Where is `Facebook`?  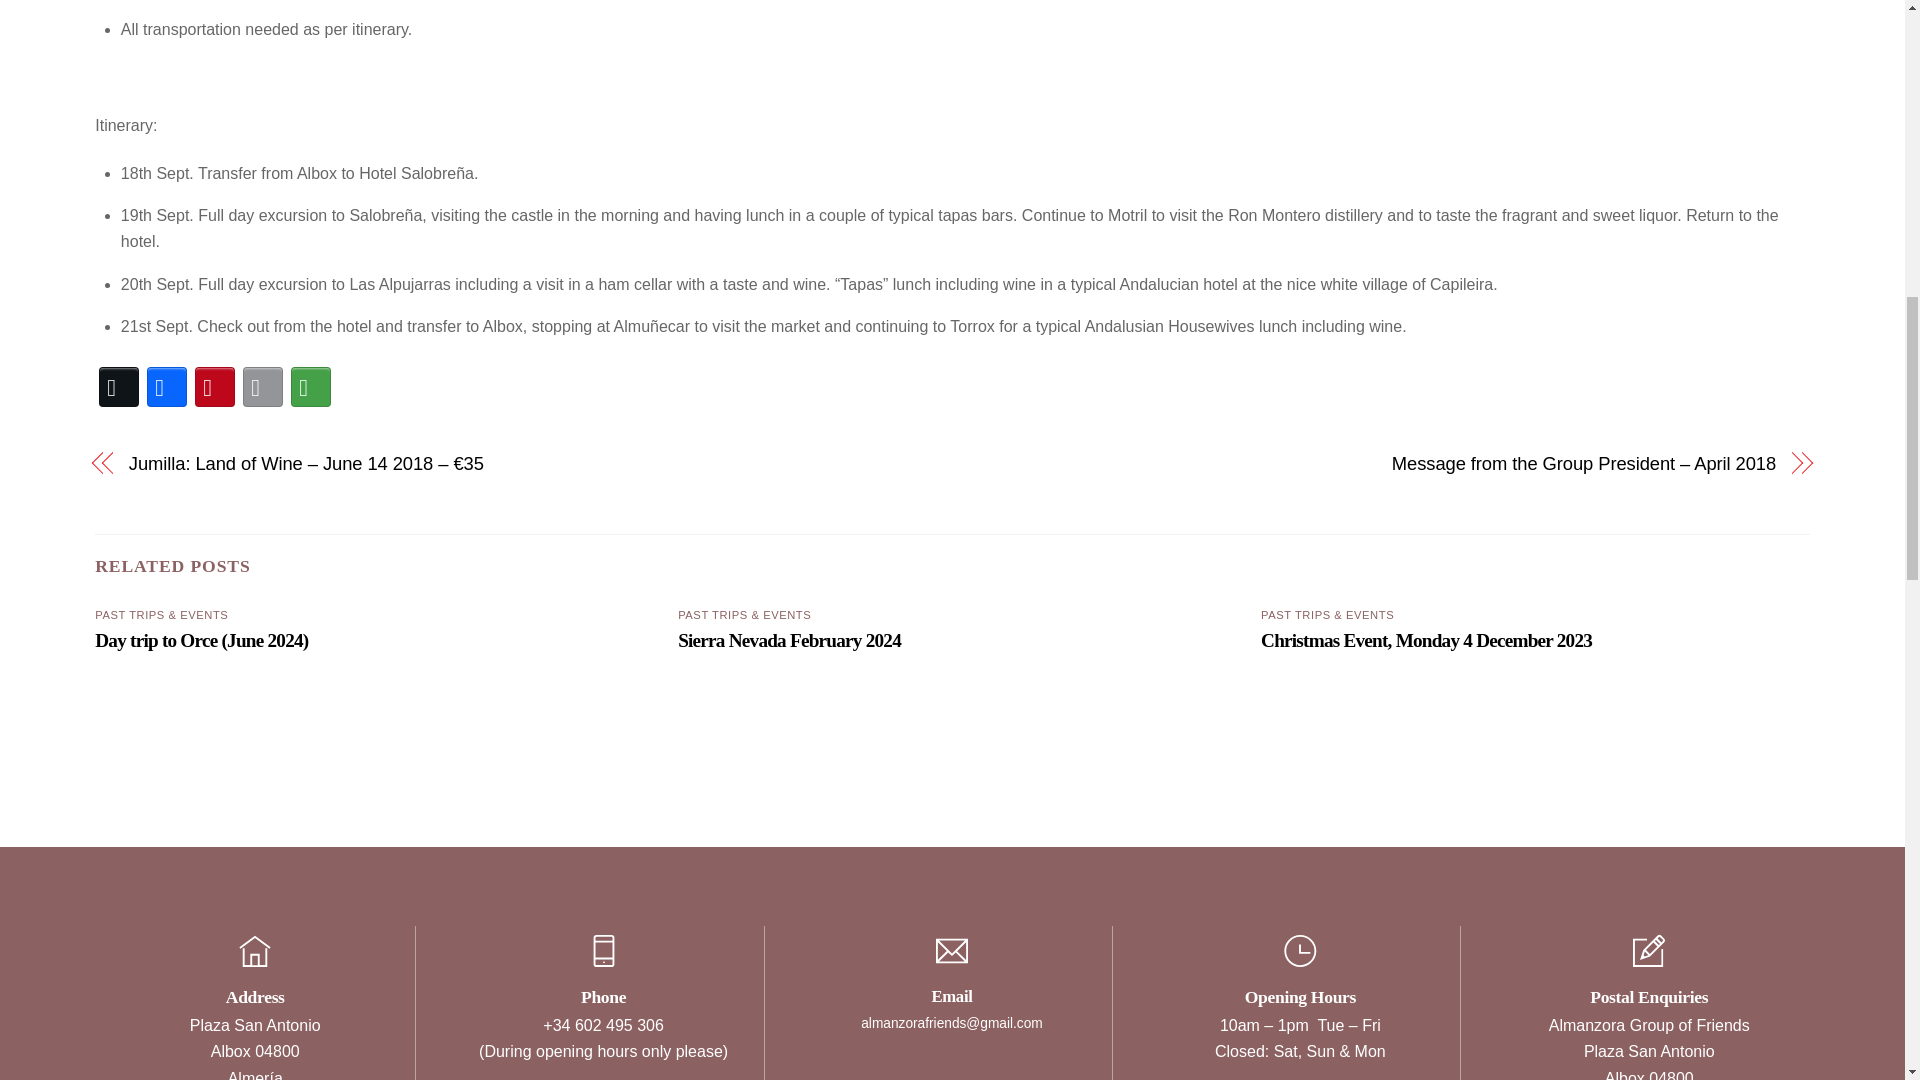 Facebook is located at coordinates (166, 386).